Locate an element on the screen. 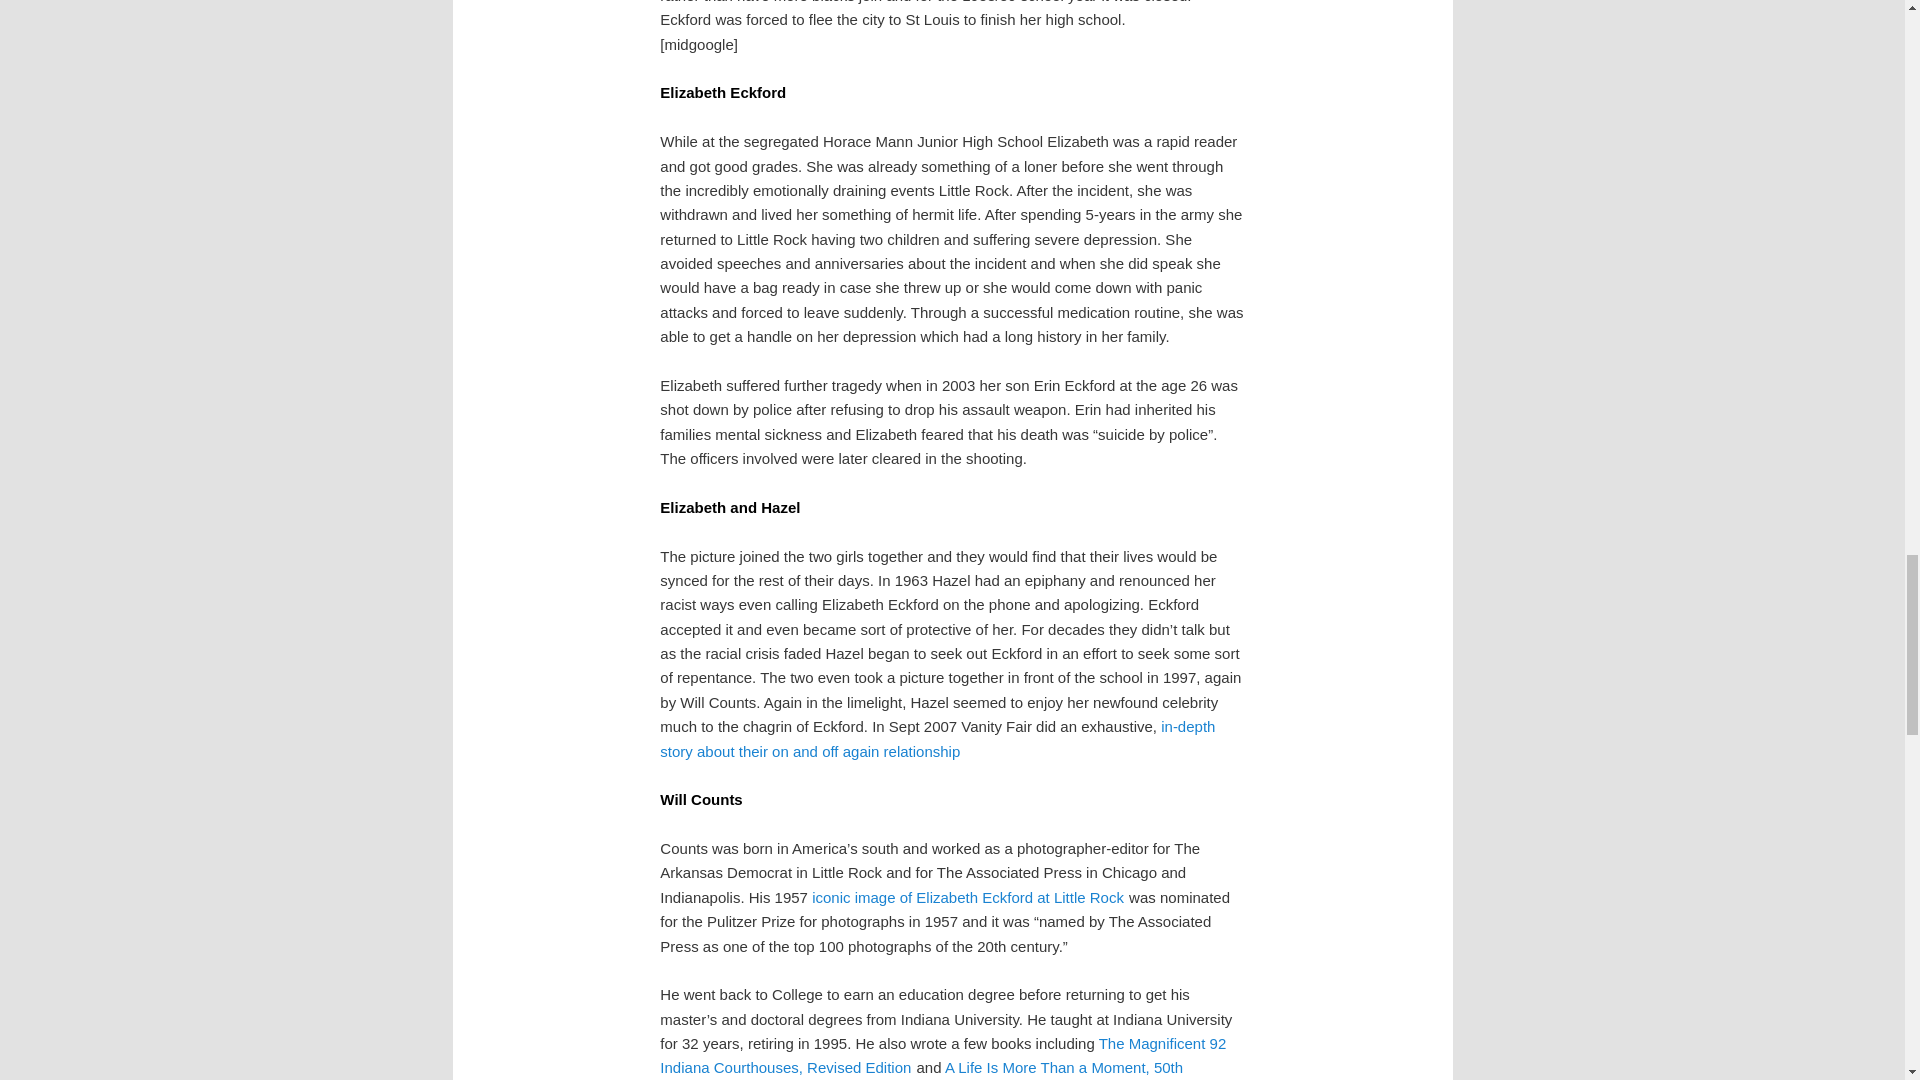  in-depth story about their on and off again relationship is located at coordinates (938, 738).